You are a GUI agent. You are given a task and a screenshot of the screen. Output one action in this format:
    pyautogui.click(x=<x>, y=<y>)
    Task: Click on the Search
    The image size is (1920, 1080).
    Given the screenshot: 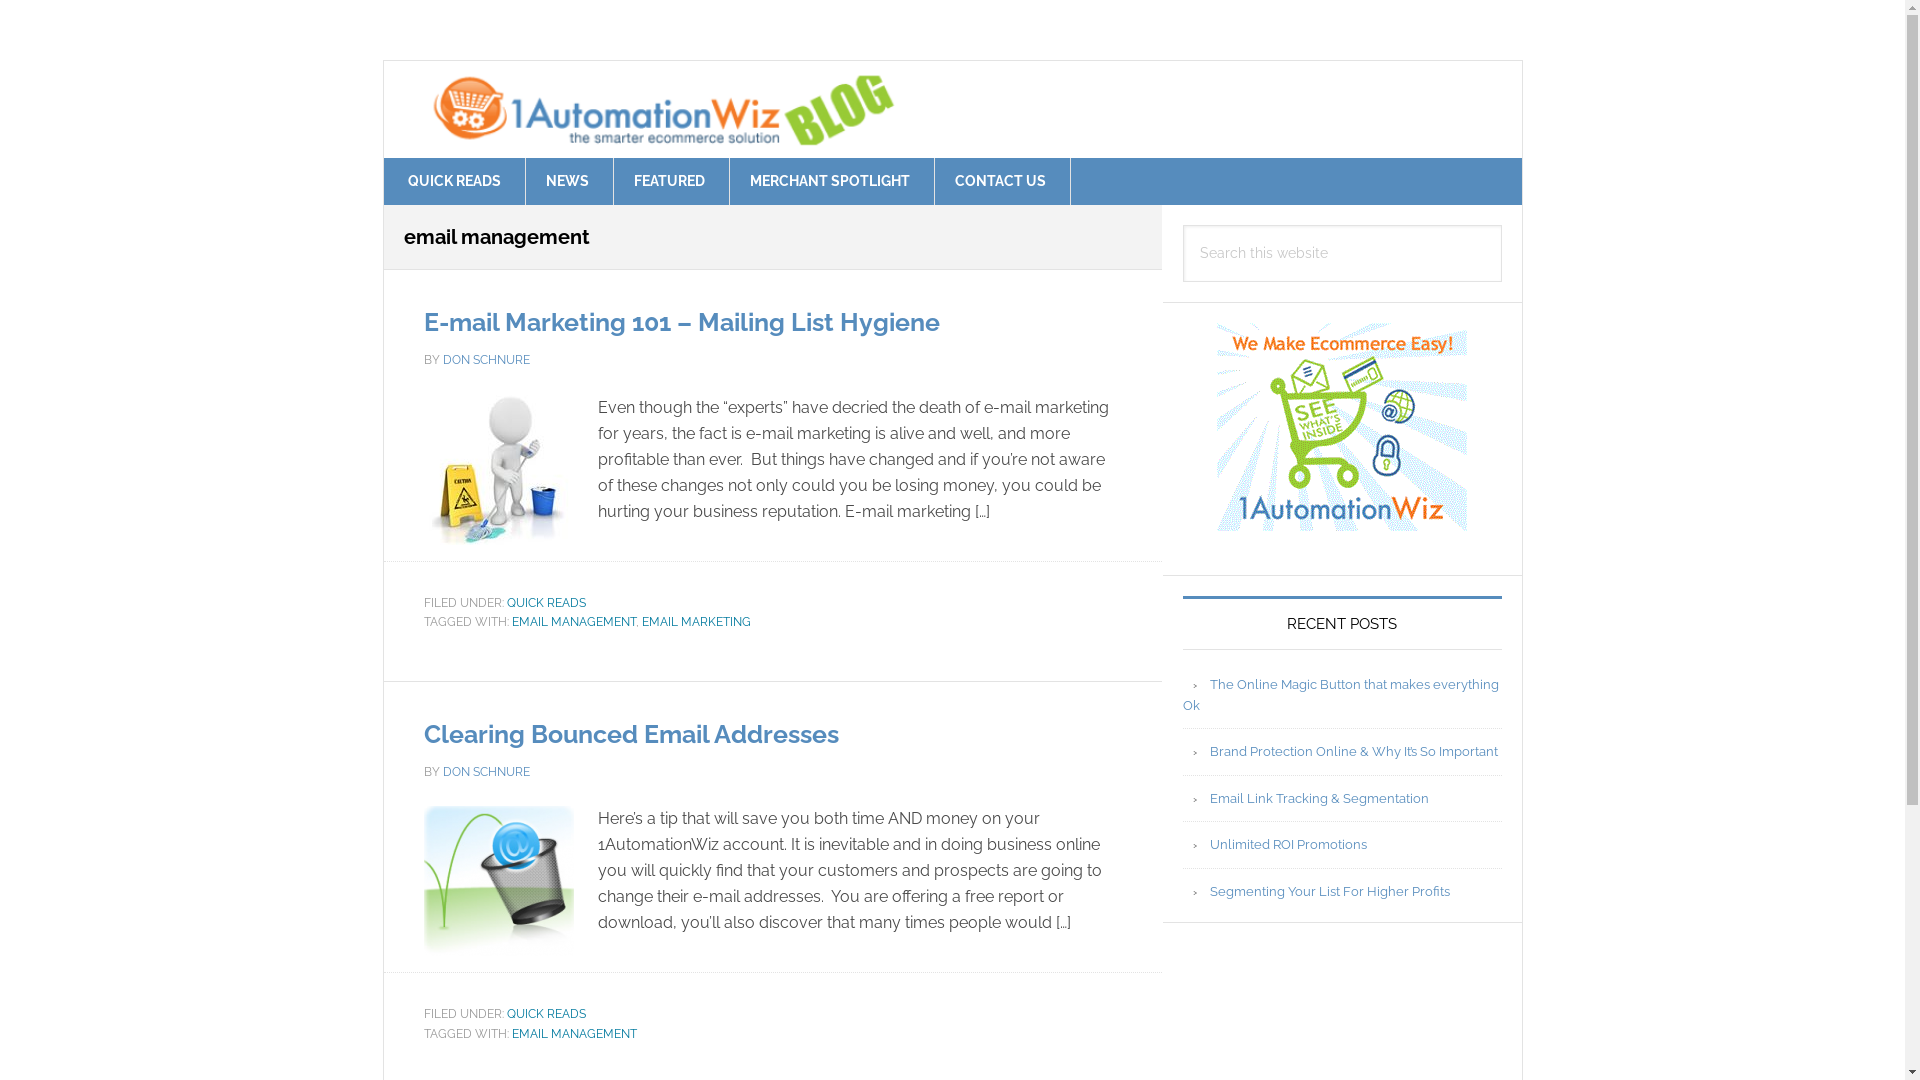 What is the action you would take?
    pyautogui.click(x=1502, y=224)
    